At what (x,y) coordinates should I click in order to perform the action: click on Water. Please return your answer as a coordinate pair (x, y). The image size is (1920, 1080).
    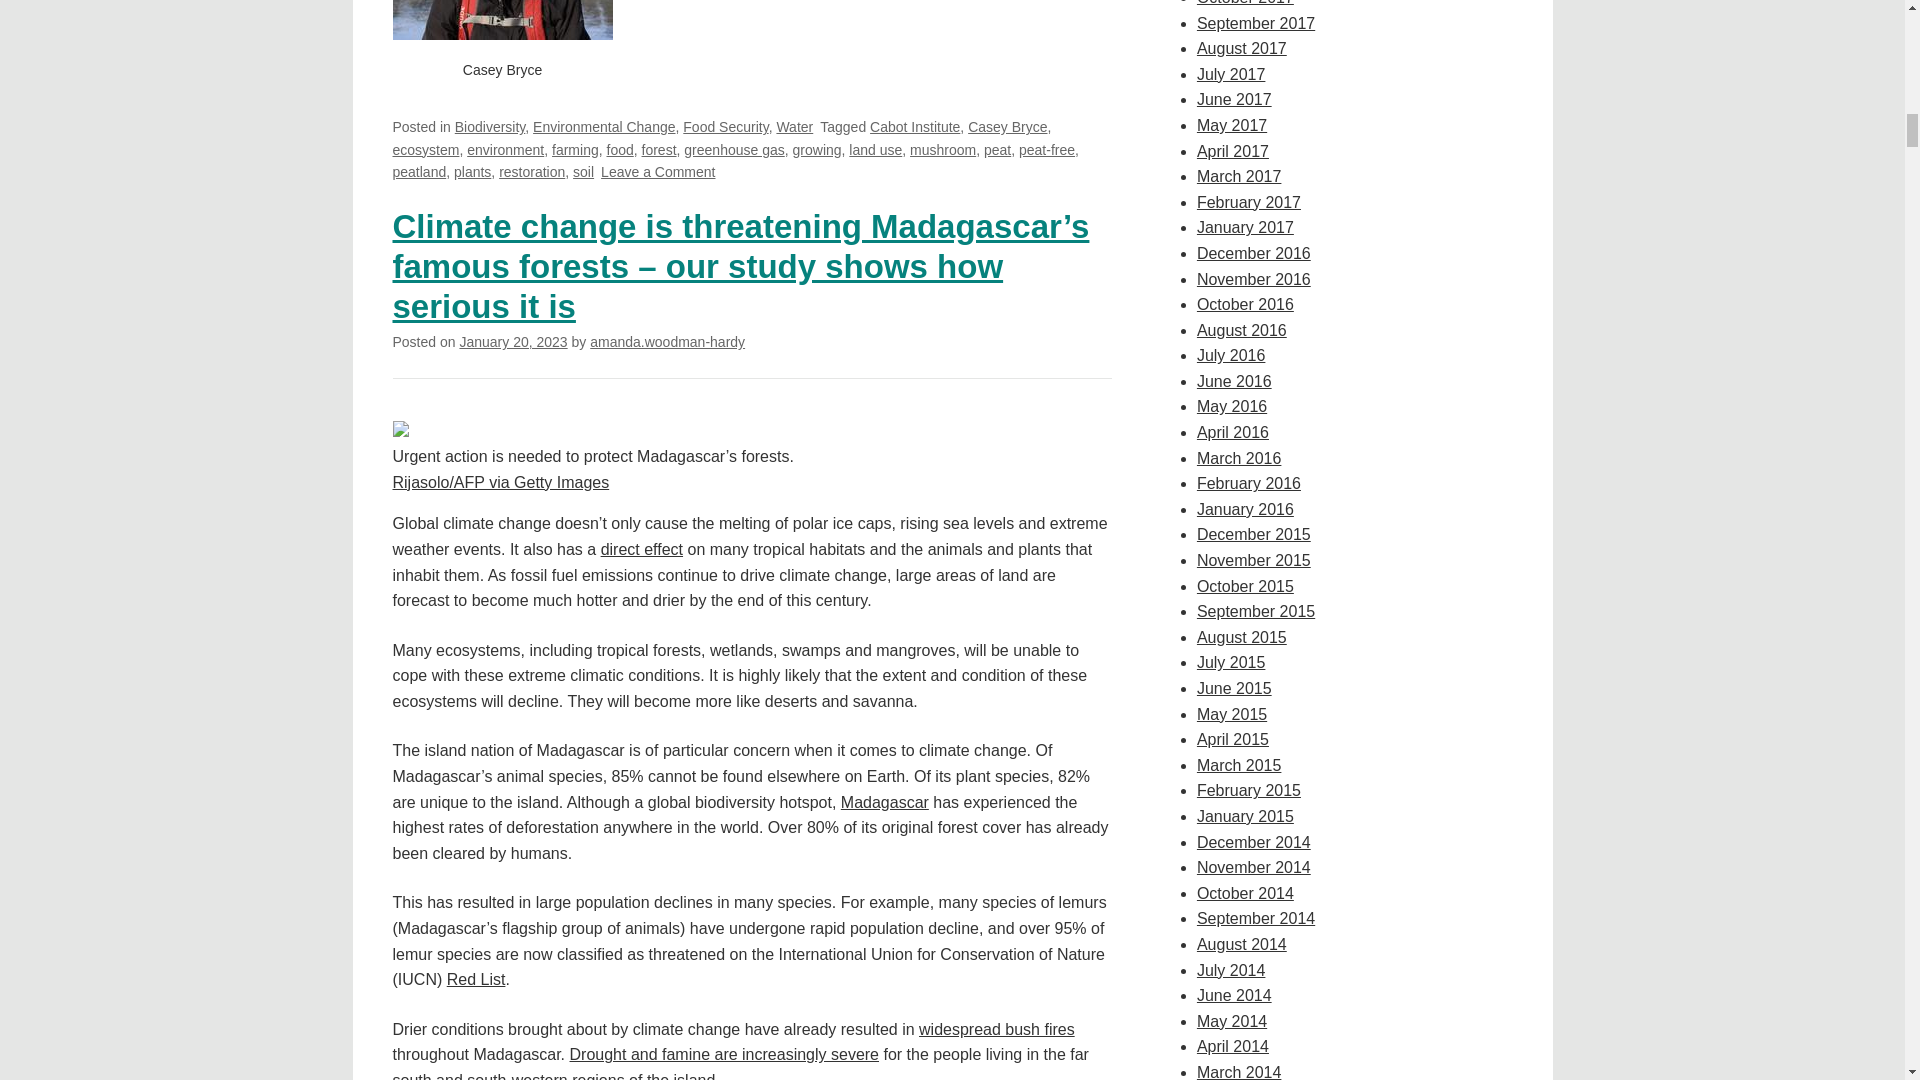
    Looking at the image, I should click on (794, 126).